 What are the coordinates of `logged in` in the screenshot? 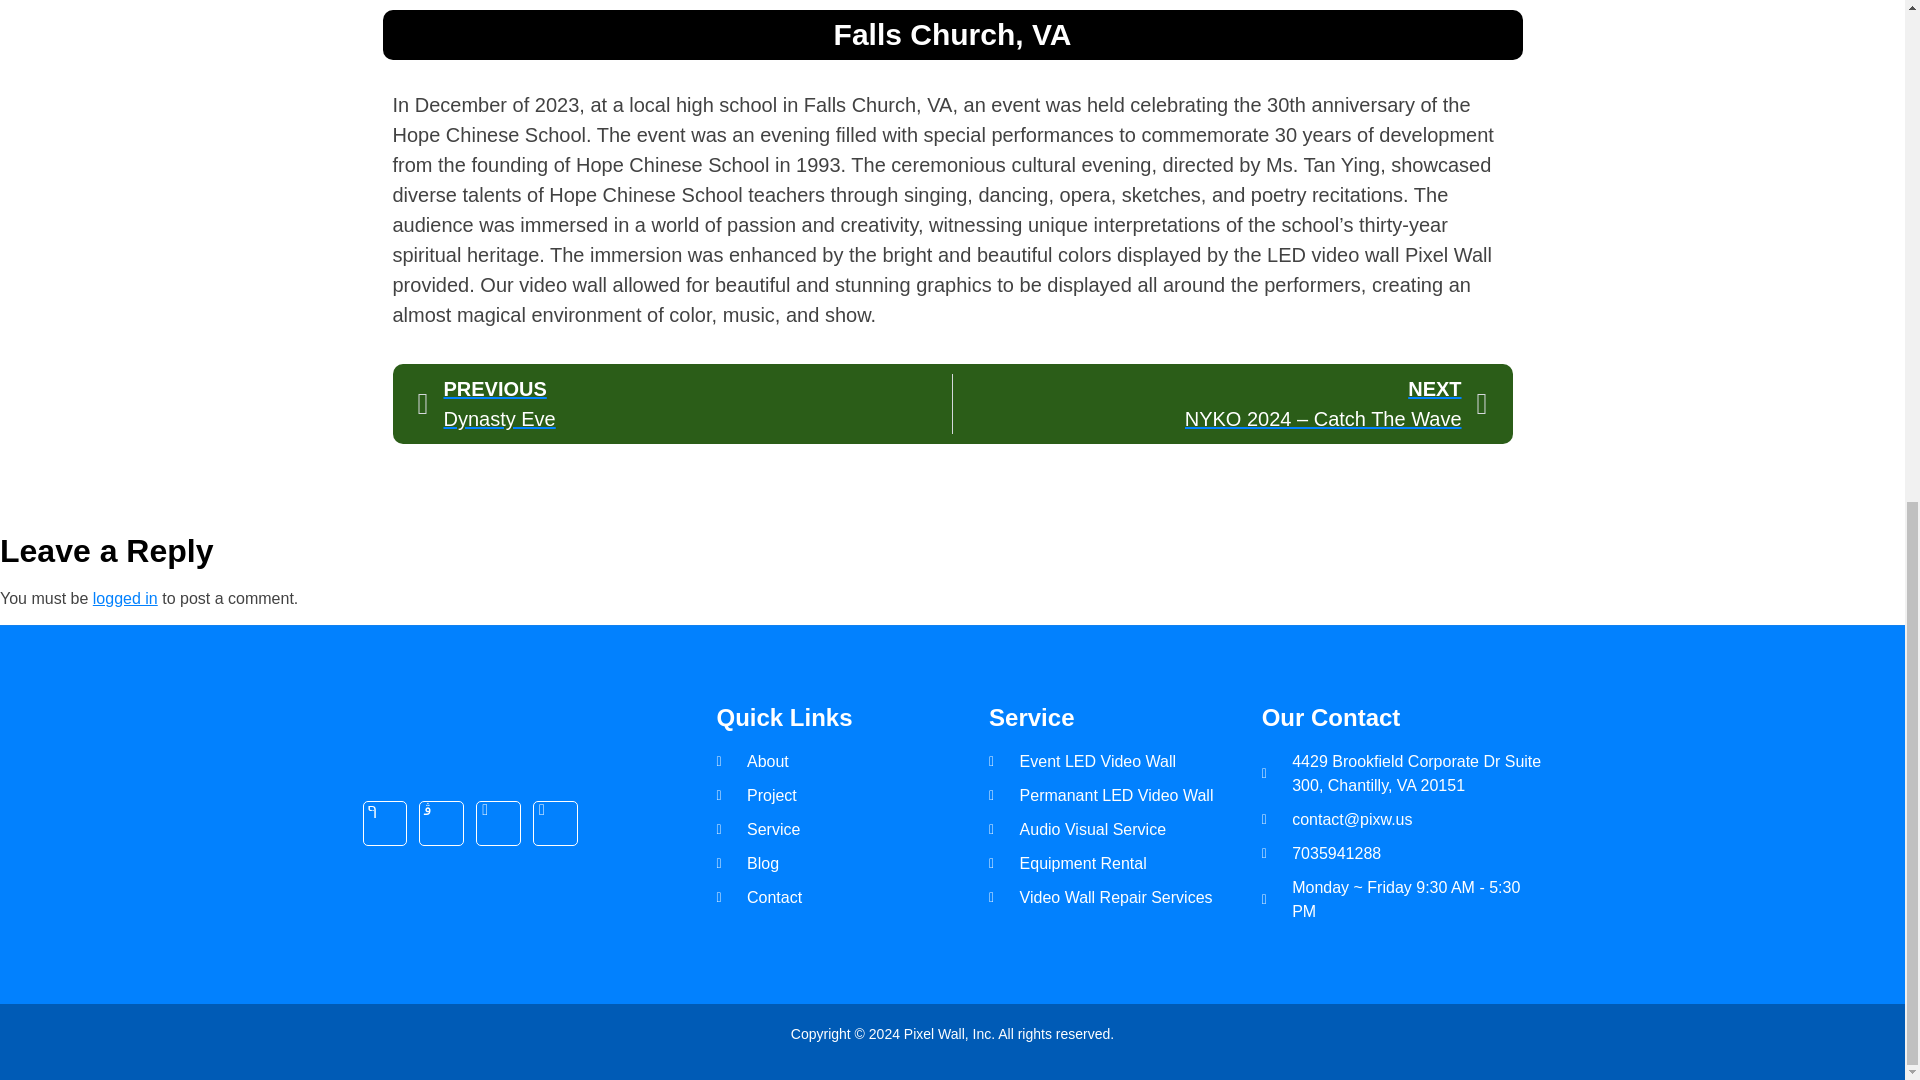 It's located at (124, 598).